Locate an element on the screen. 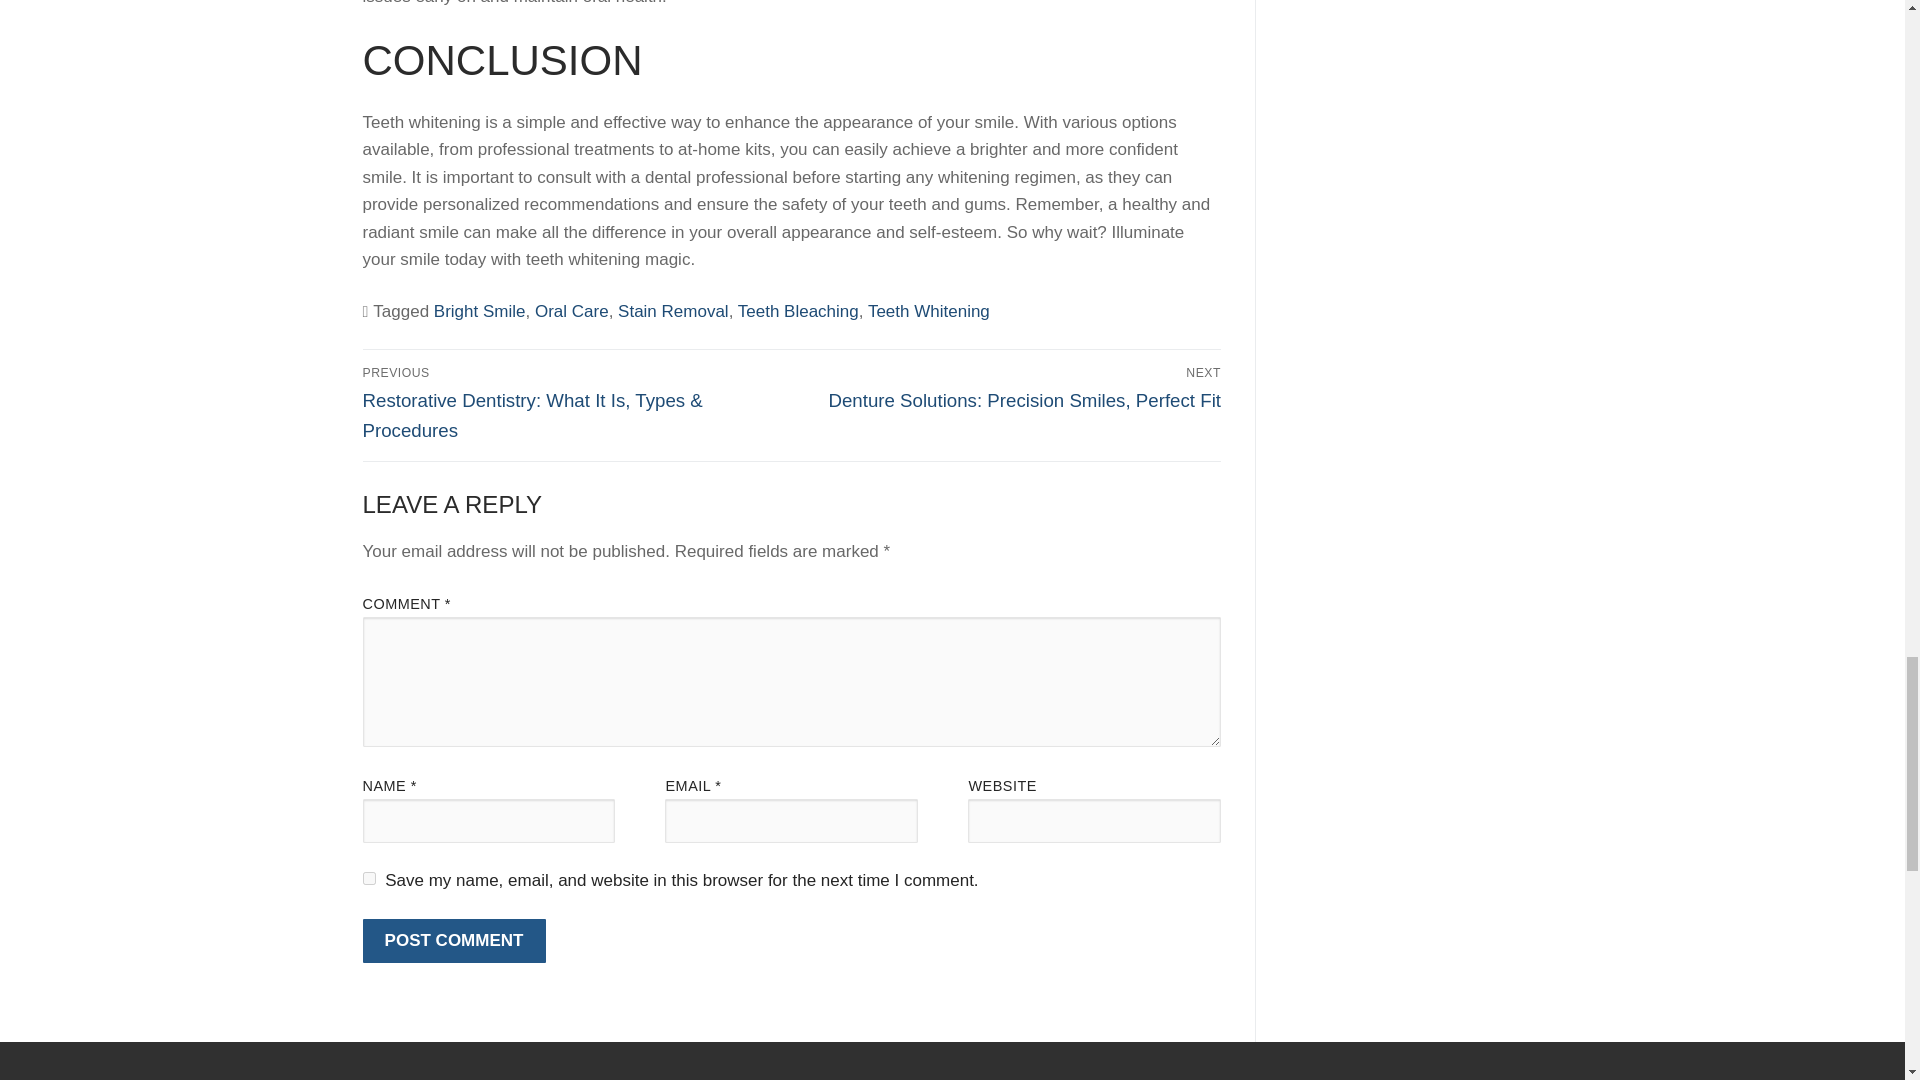  Teeth Whitening is located at coordinates (928, 311).